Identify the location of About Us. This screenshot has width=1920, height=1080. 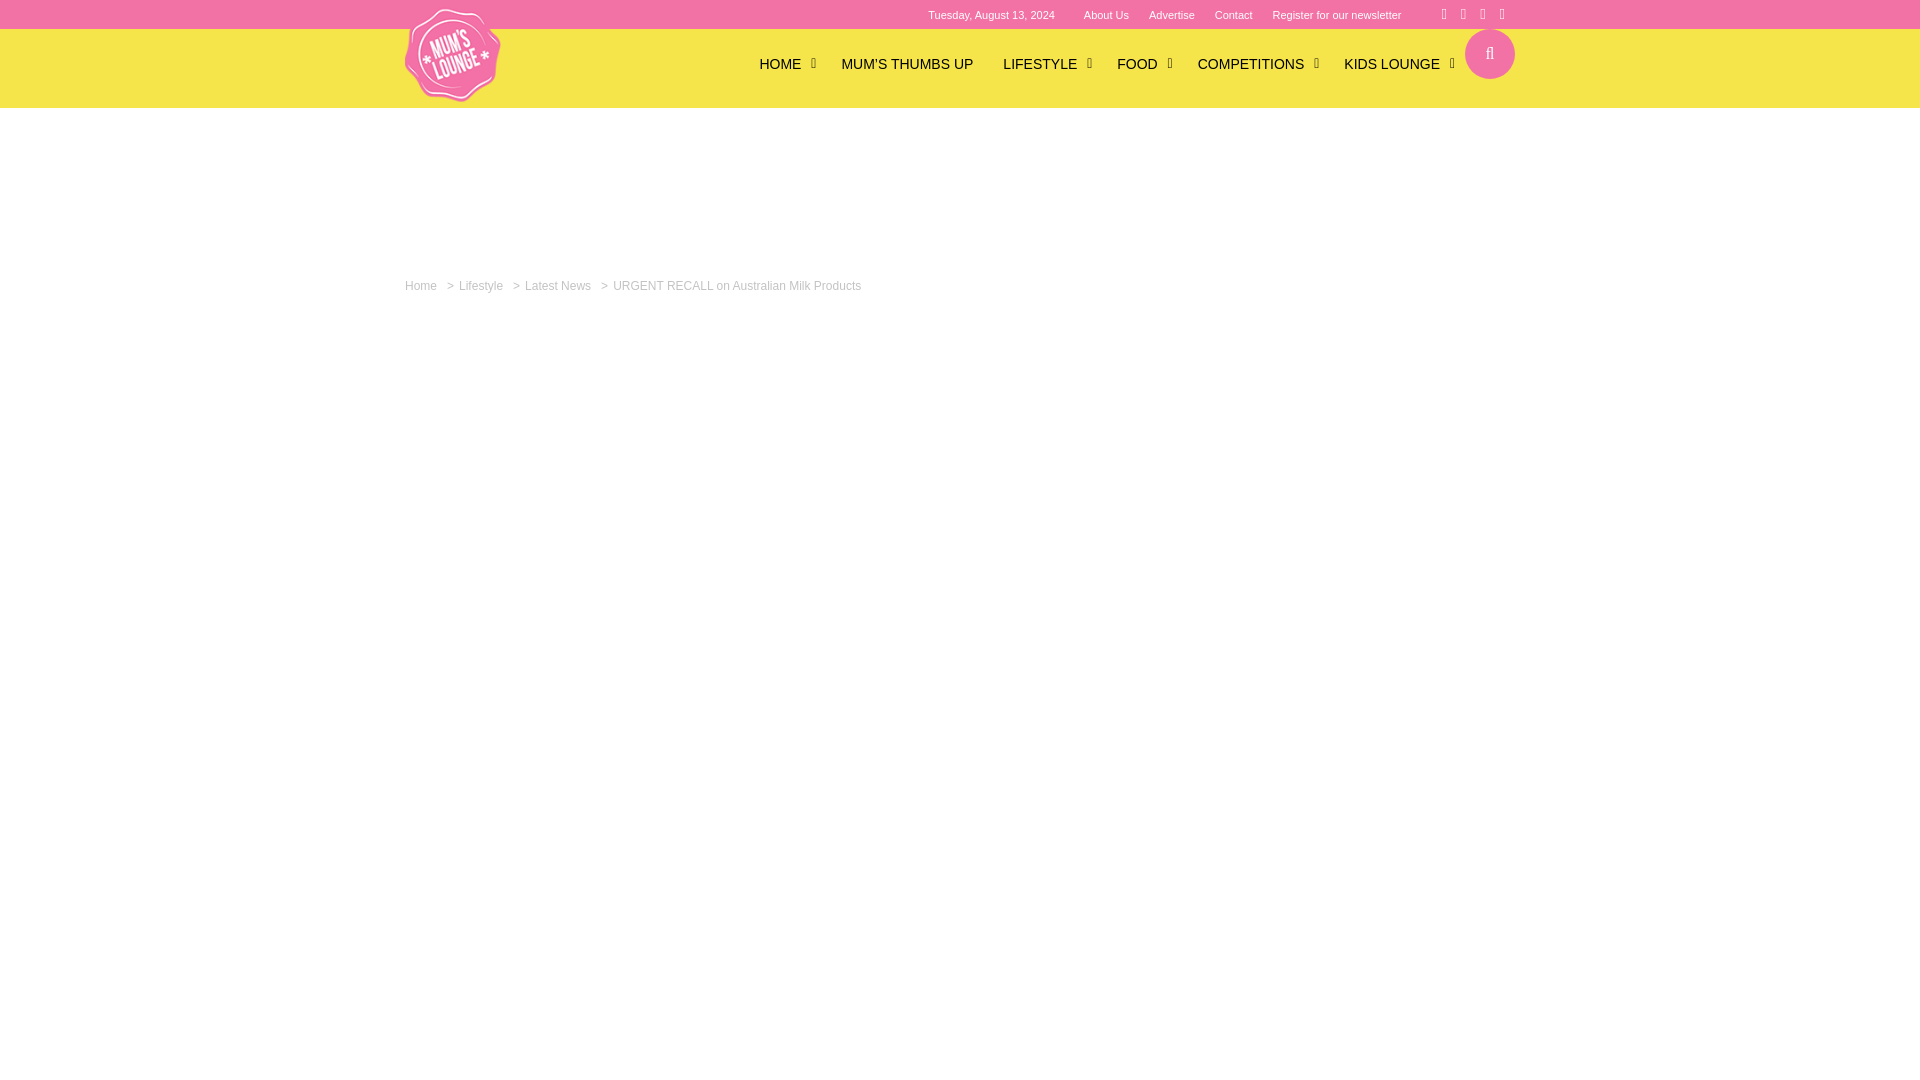
(1106, 15).